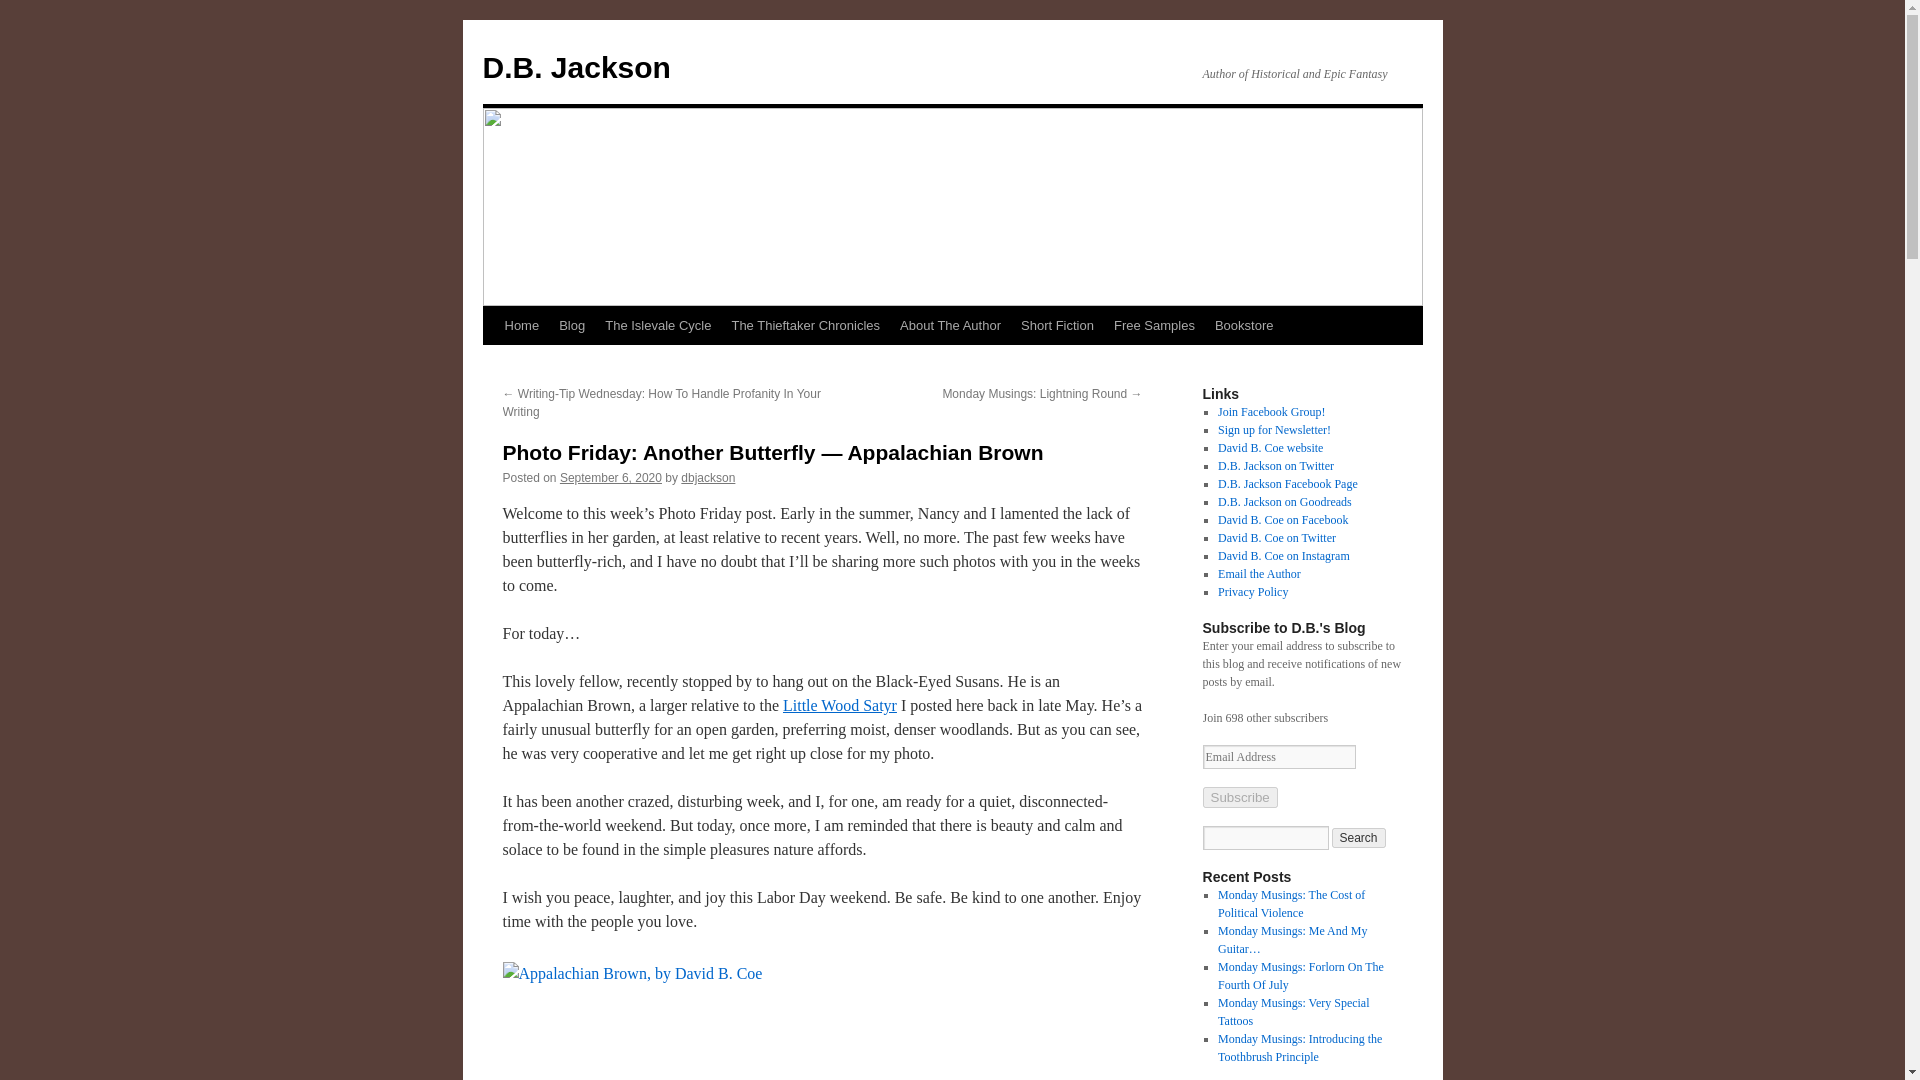 The image size is (1920, 1080). Describe the element at coordinates (806, 325) in the screenshot. I see `The Thieftaker Chronicles` at that location.